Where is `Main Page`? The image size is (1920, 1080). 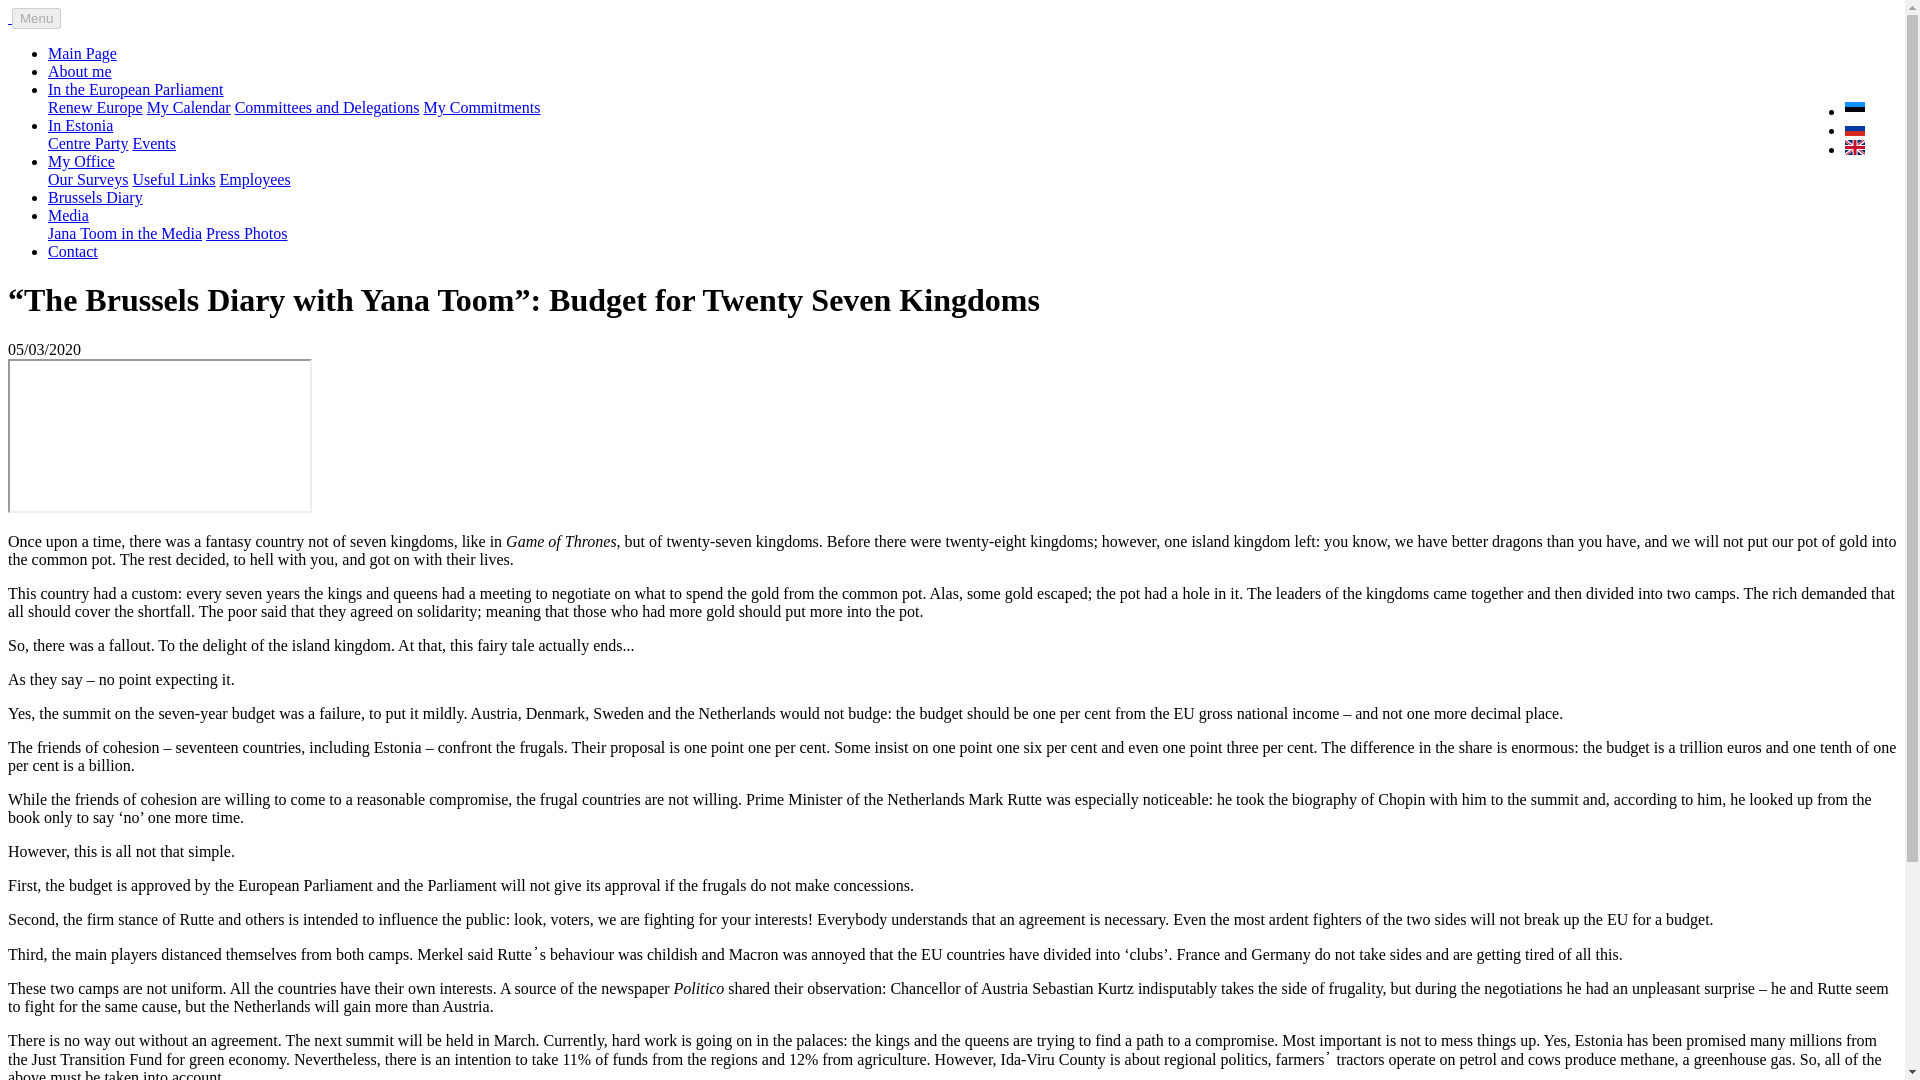
Main Page is located at coordinates (82, 53).